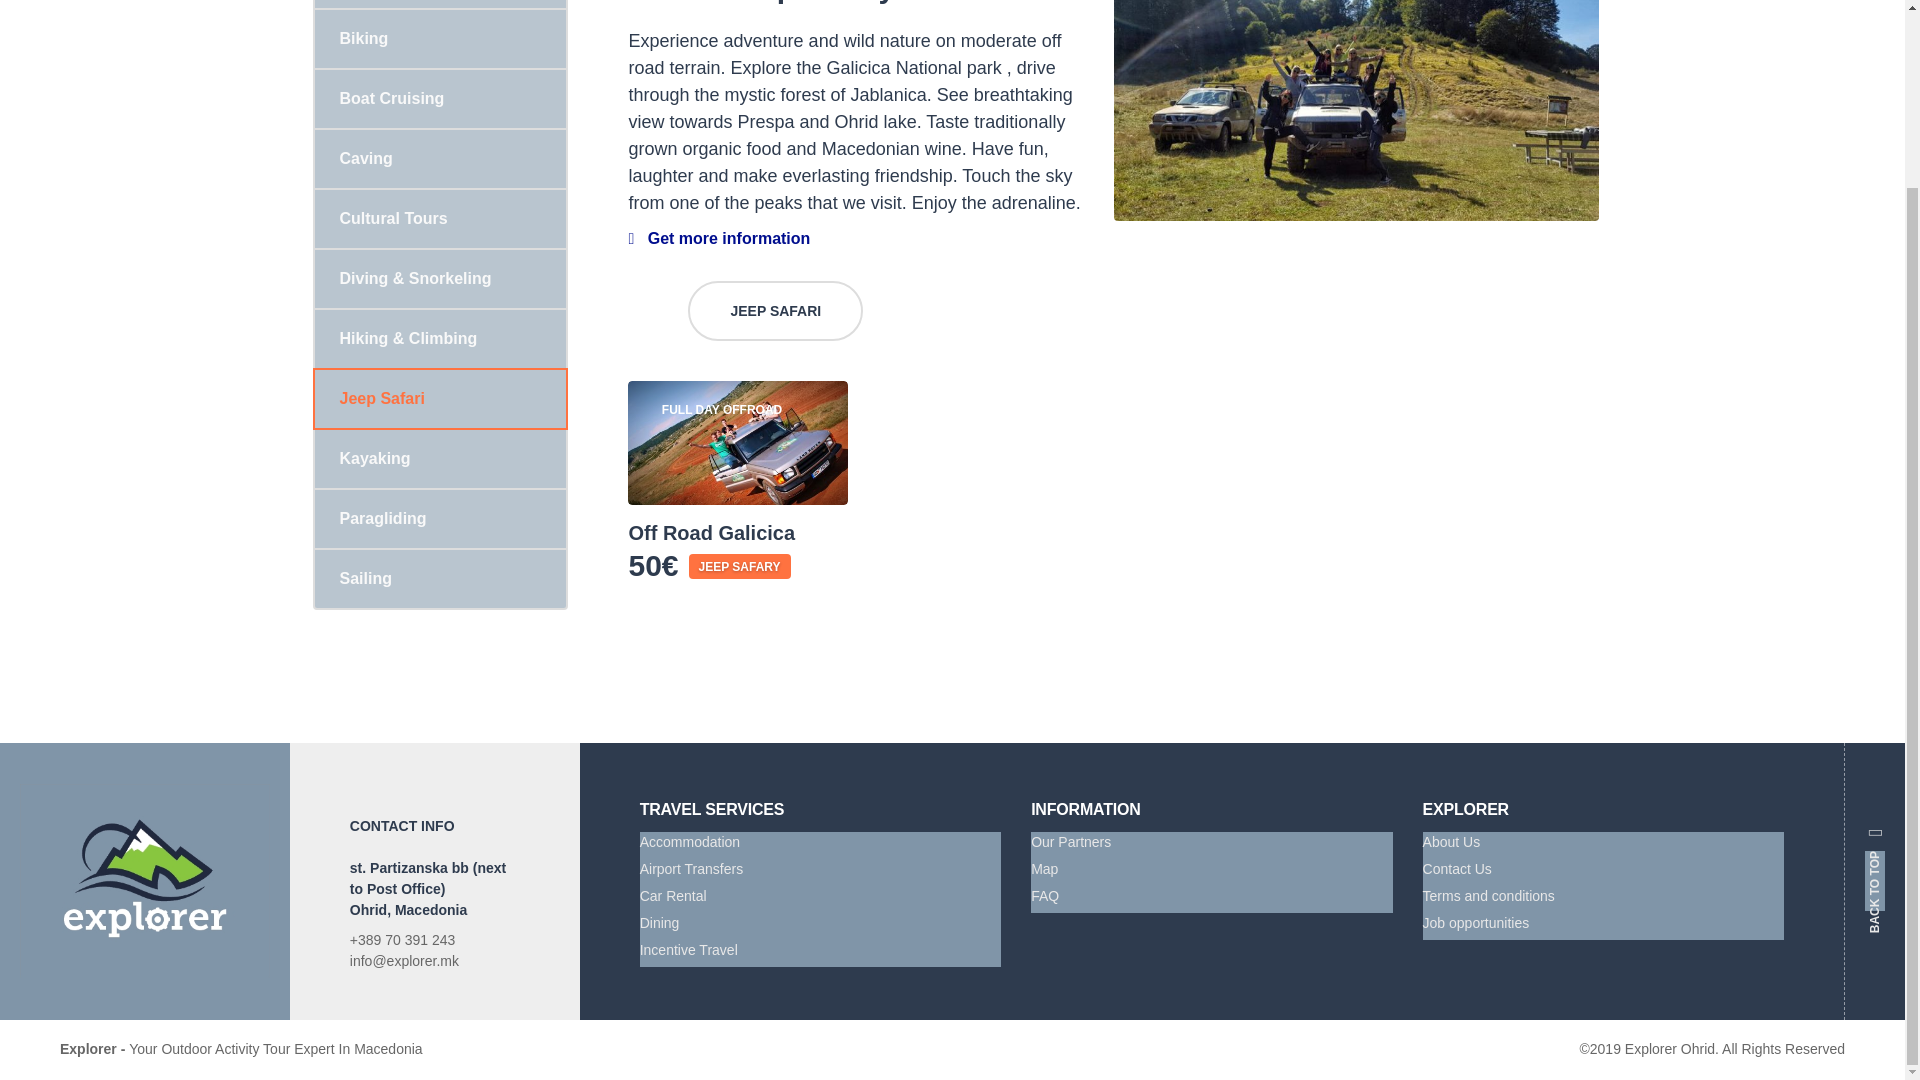 The image size is (1920, 1080). I want to click on JEEP SAFARI, so click(774, 310).